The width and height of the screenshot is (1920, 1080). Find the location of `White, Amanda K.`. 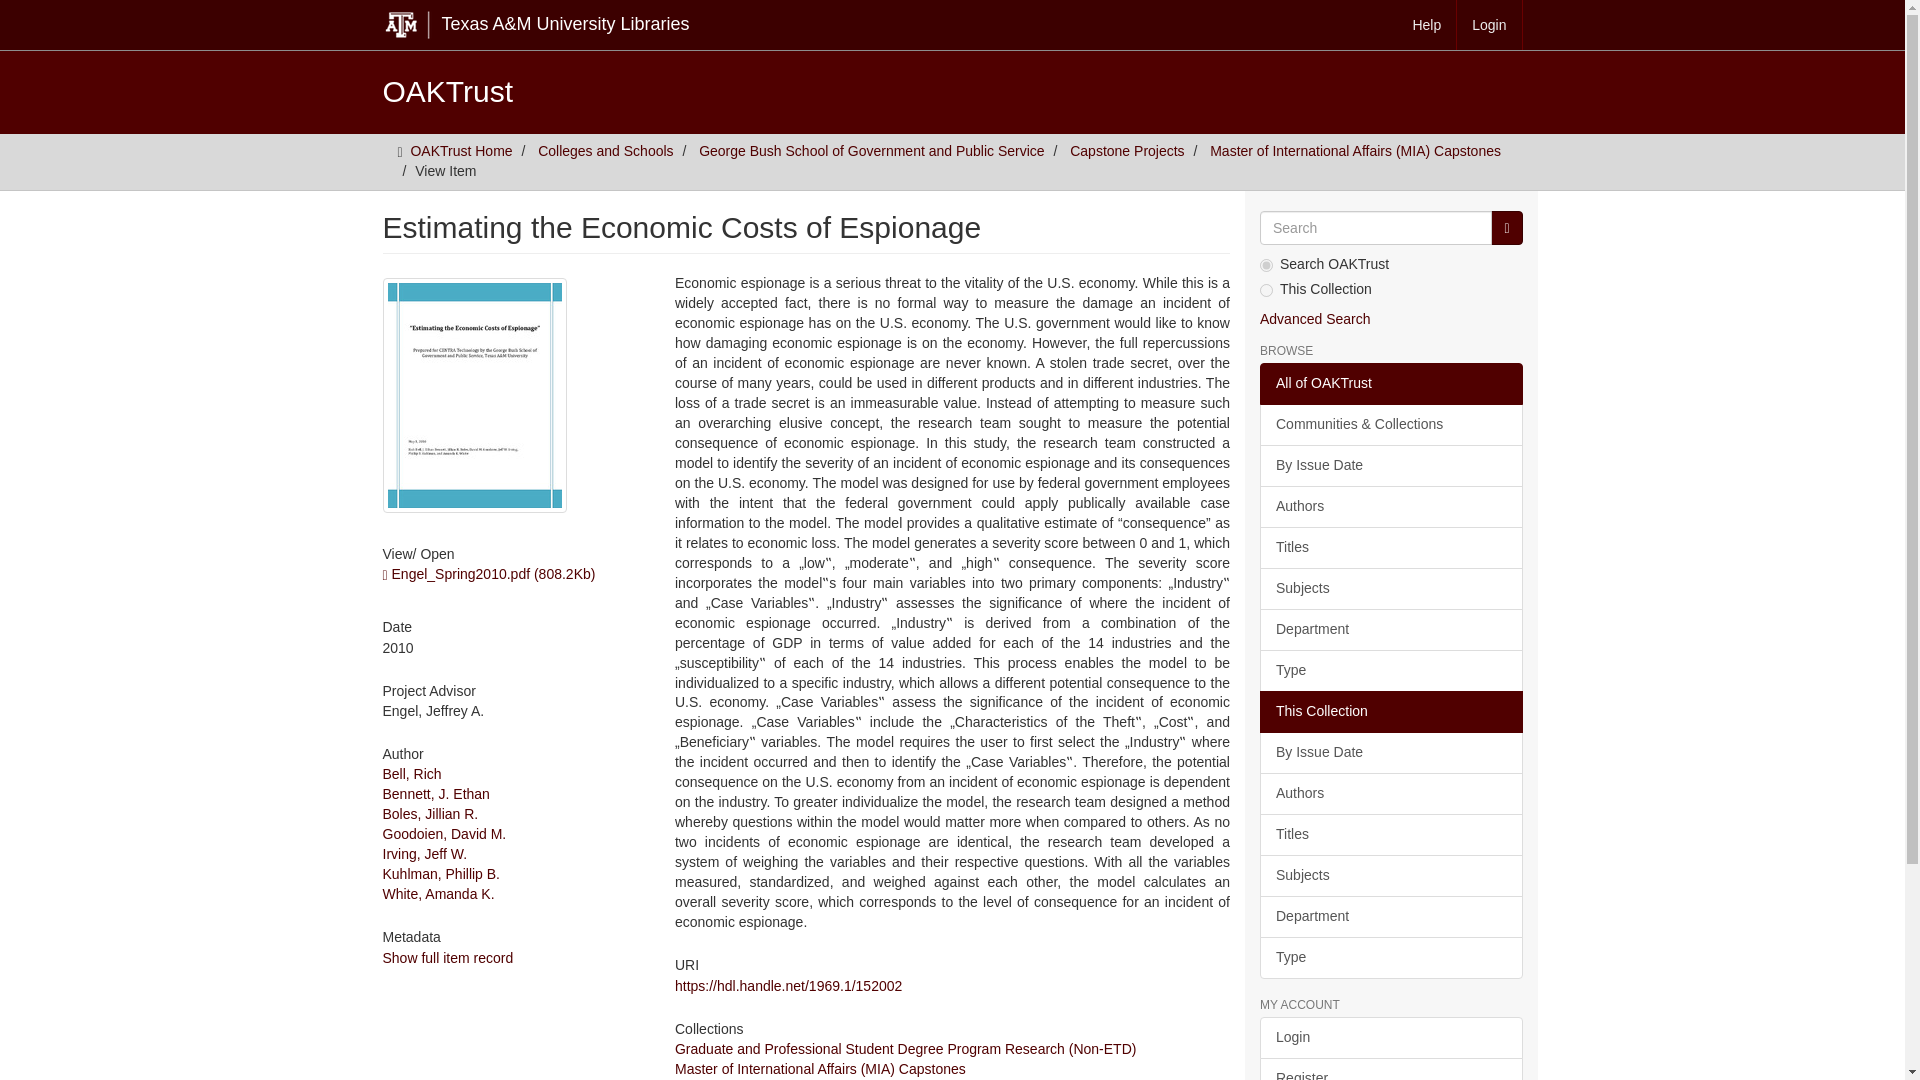

White, Amanda K. is located at coordinates (438, 893).